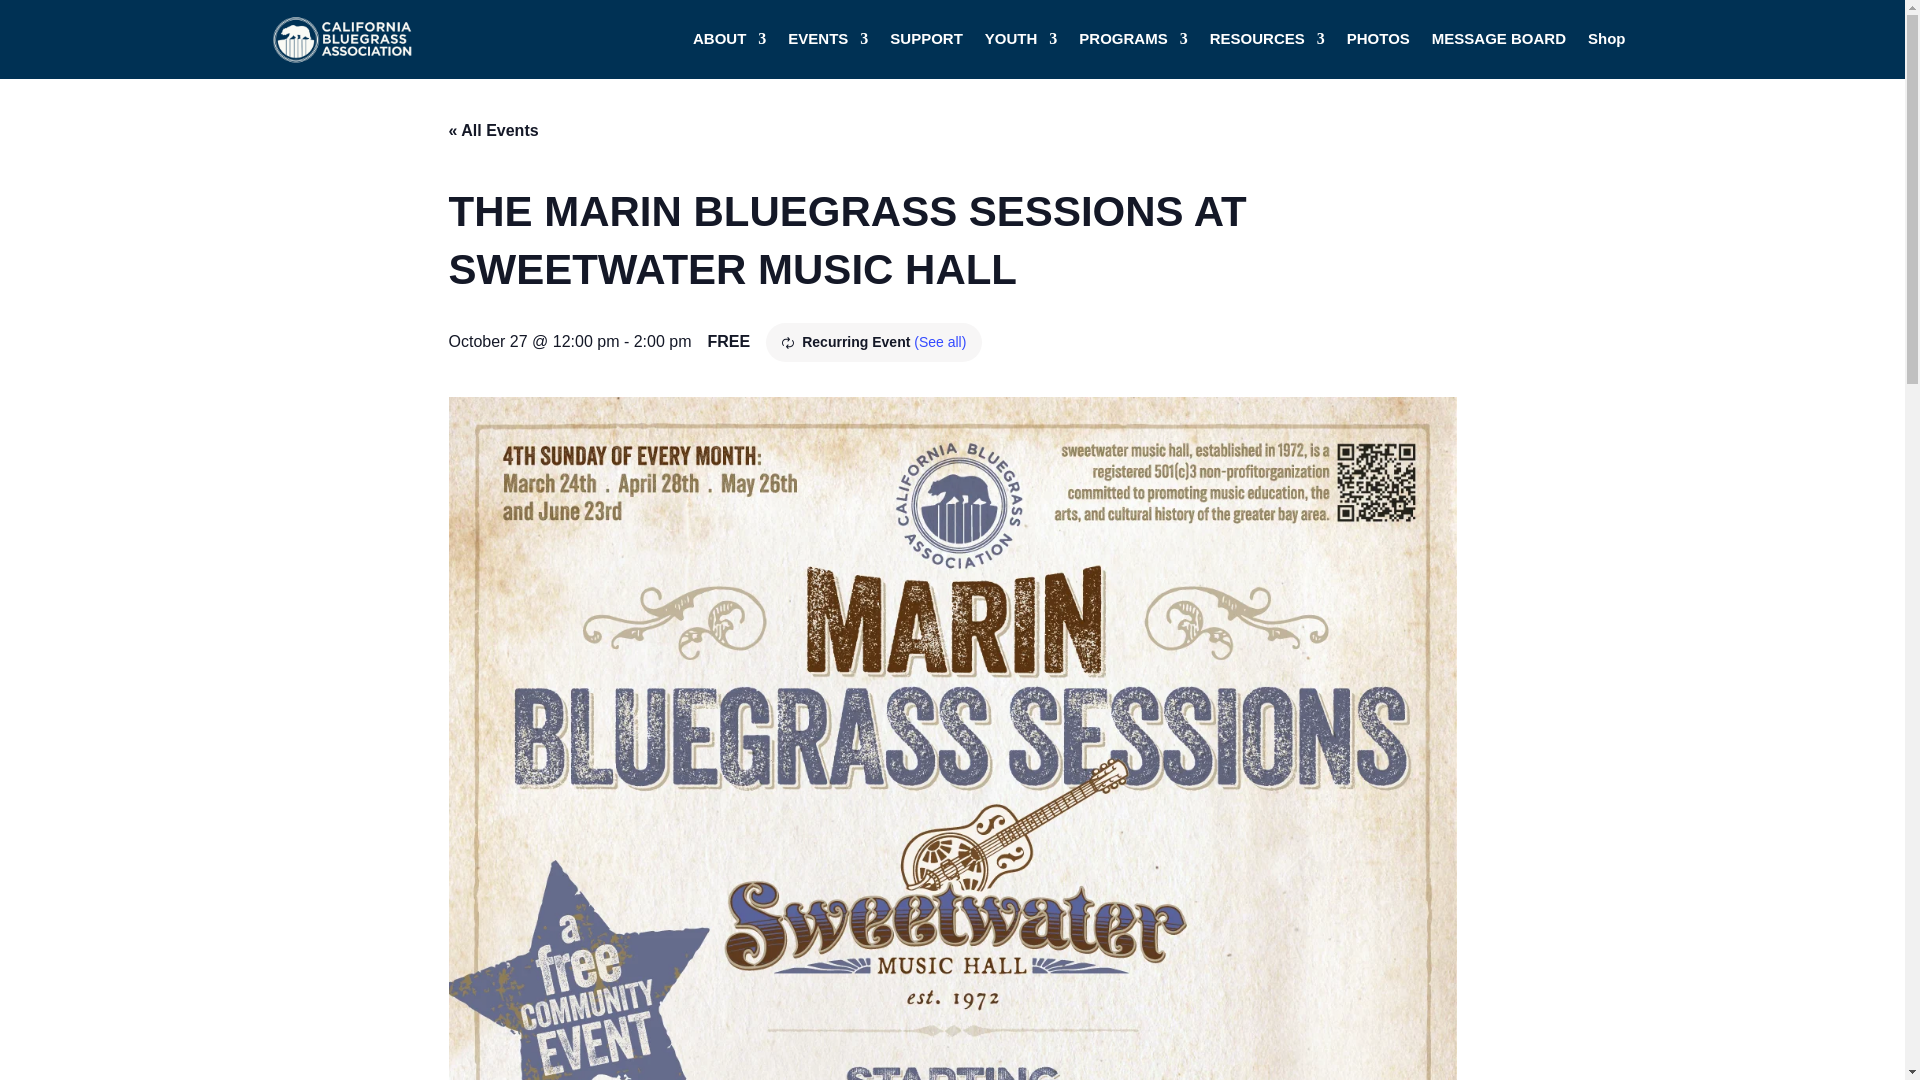 The width and height of the screenshot is (1920, 1080). Describe the element at coordinates (1020, 39) in the screenshot. I see `YOUTH` at that location.